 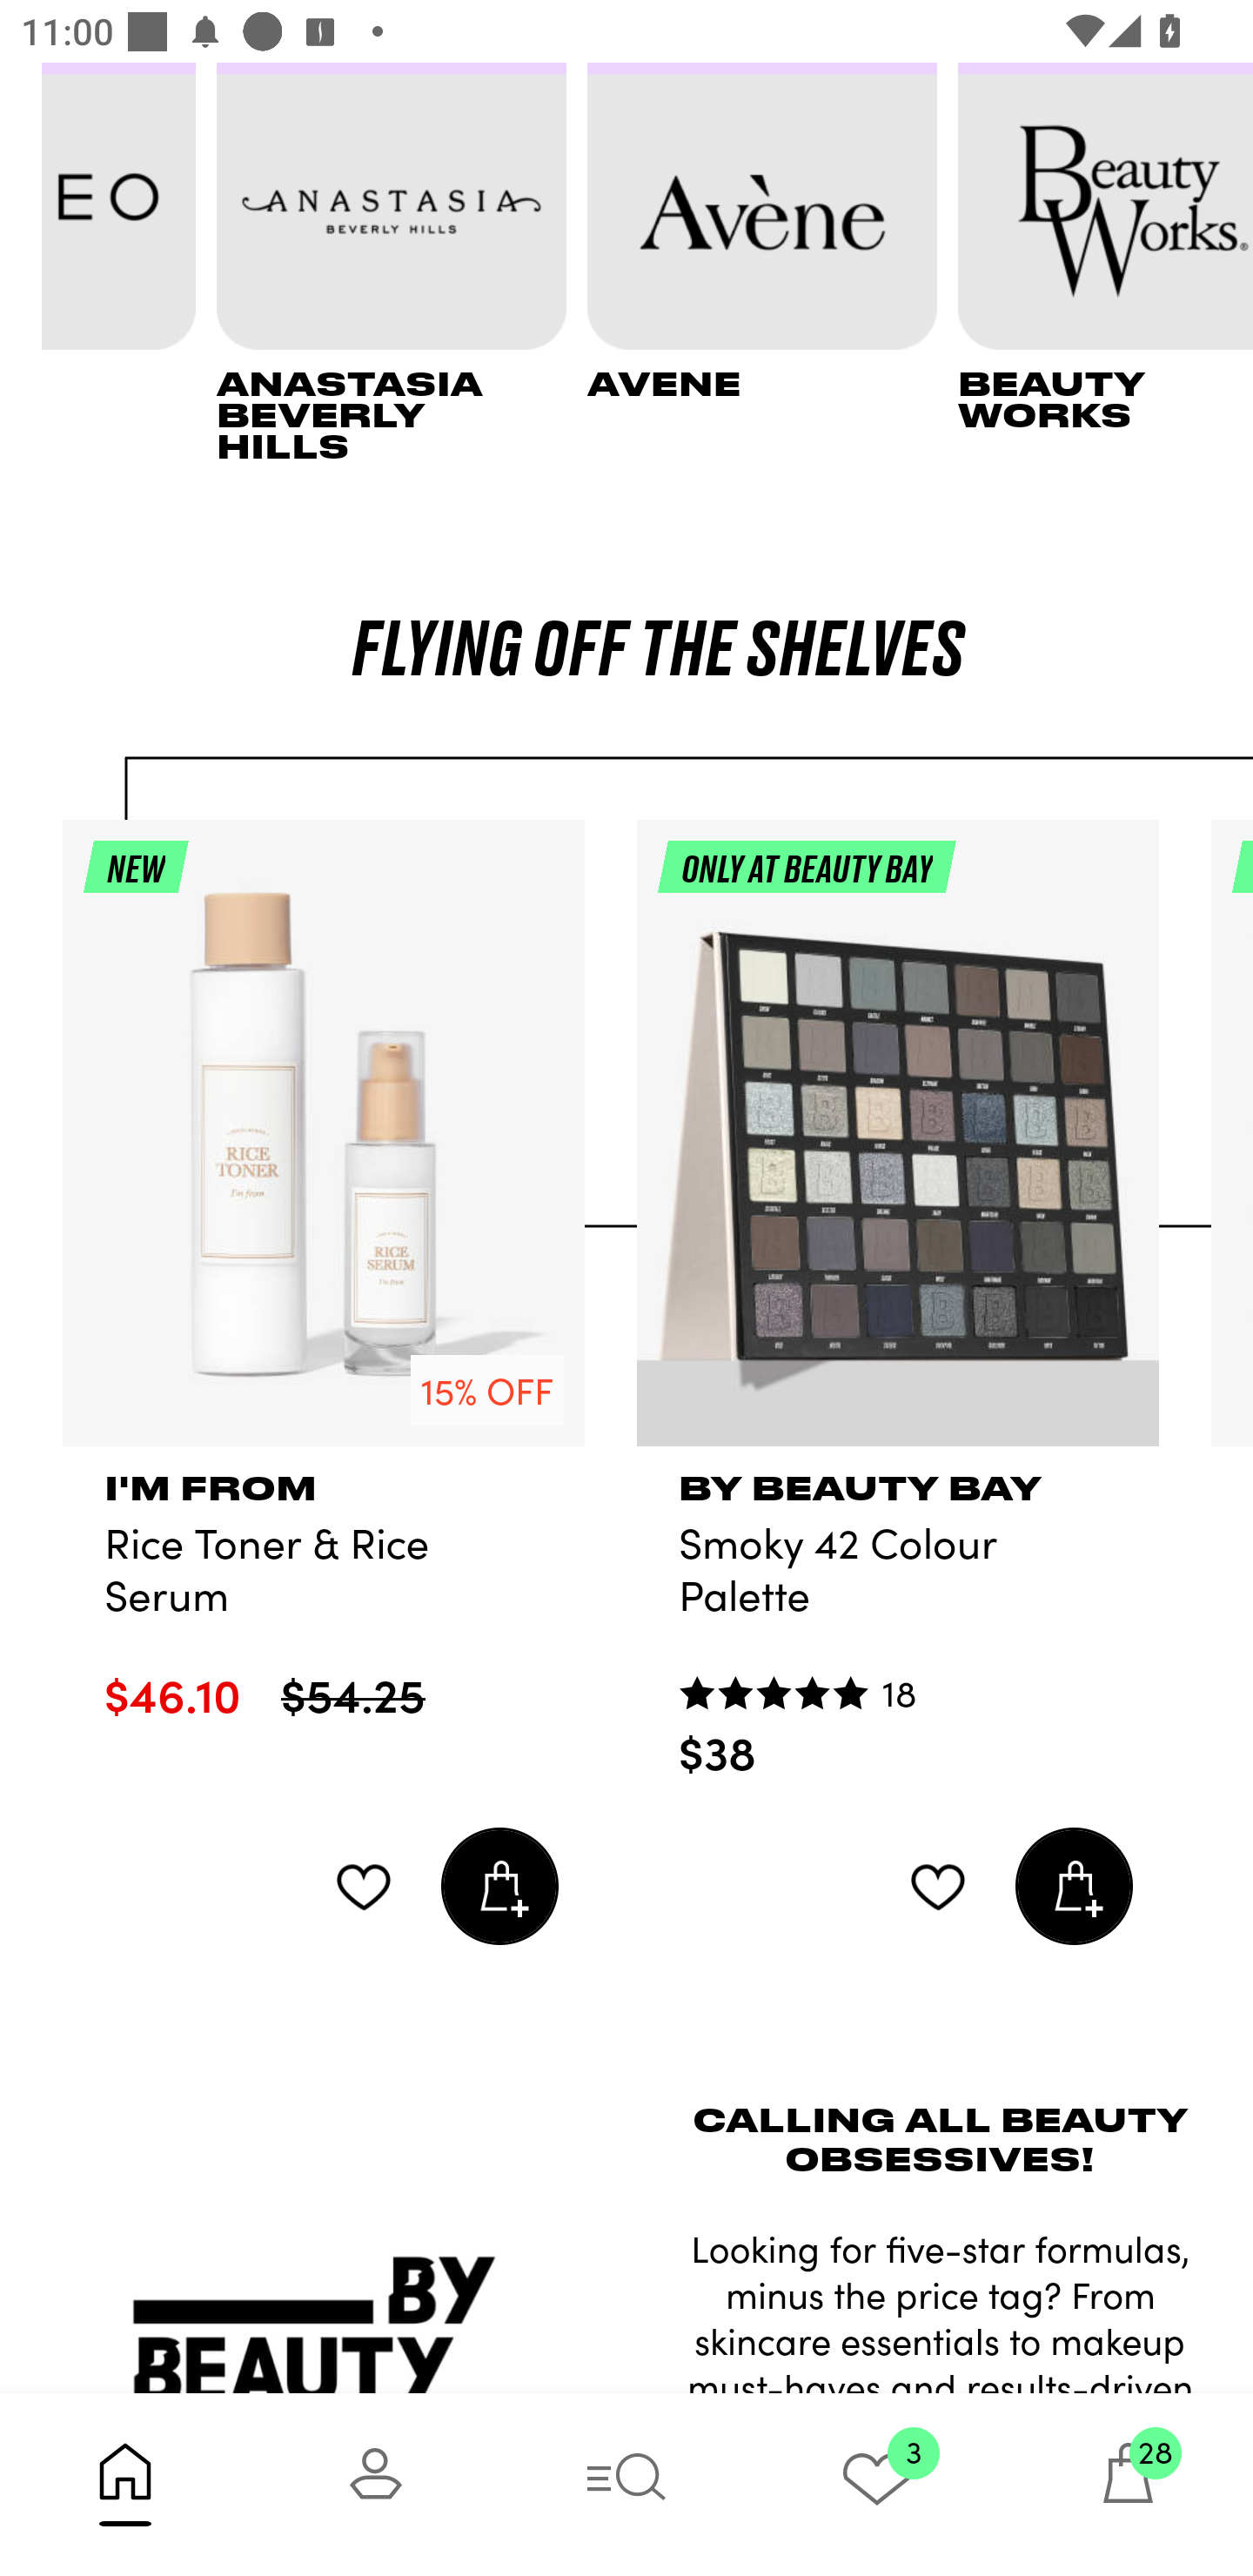 I want to click on NEW 15% OFF, so click(x=324, y=1146).